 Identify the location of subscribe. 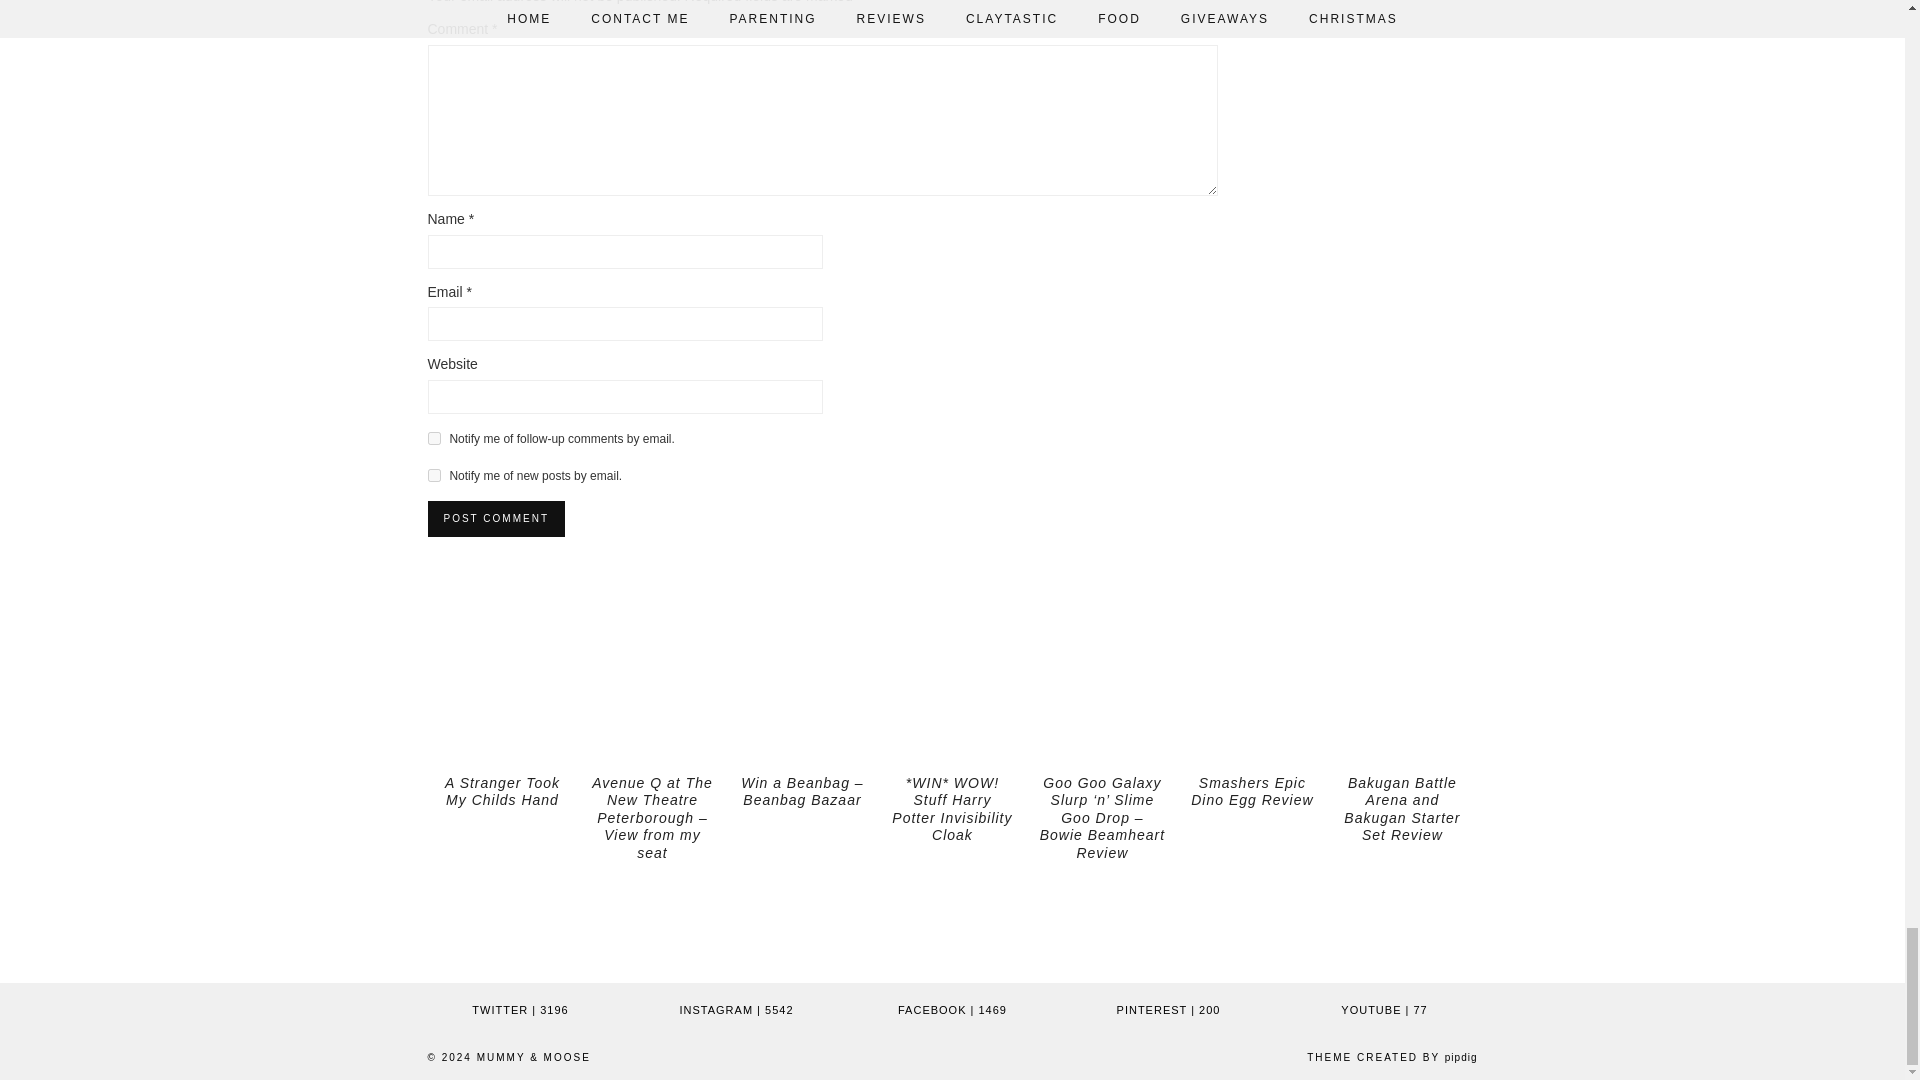
(434, 474).